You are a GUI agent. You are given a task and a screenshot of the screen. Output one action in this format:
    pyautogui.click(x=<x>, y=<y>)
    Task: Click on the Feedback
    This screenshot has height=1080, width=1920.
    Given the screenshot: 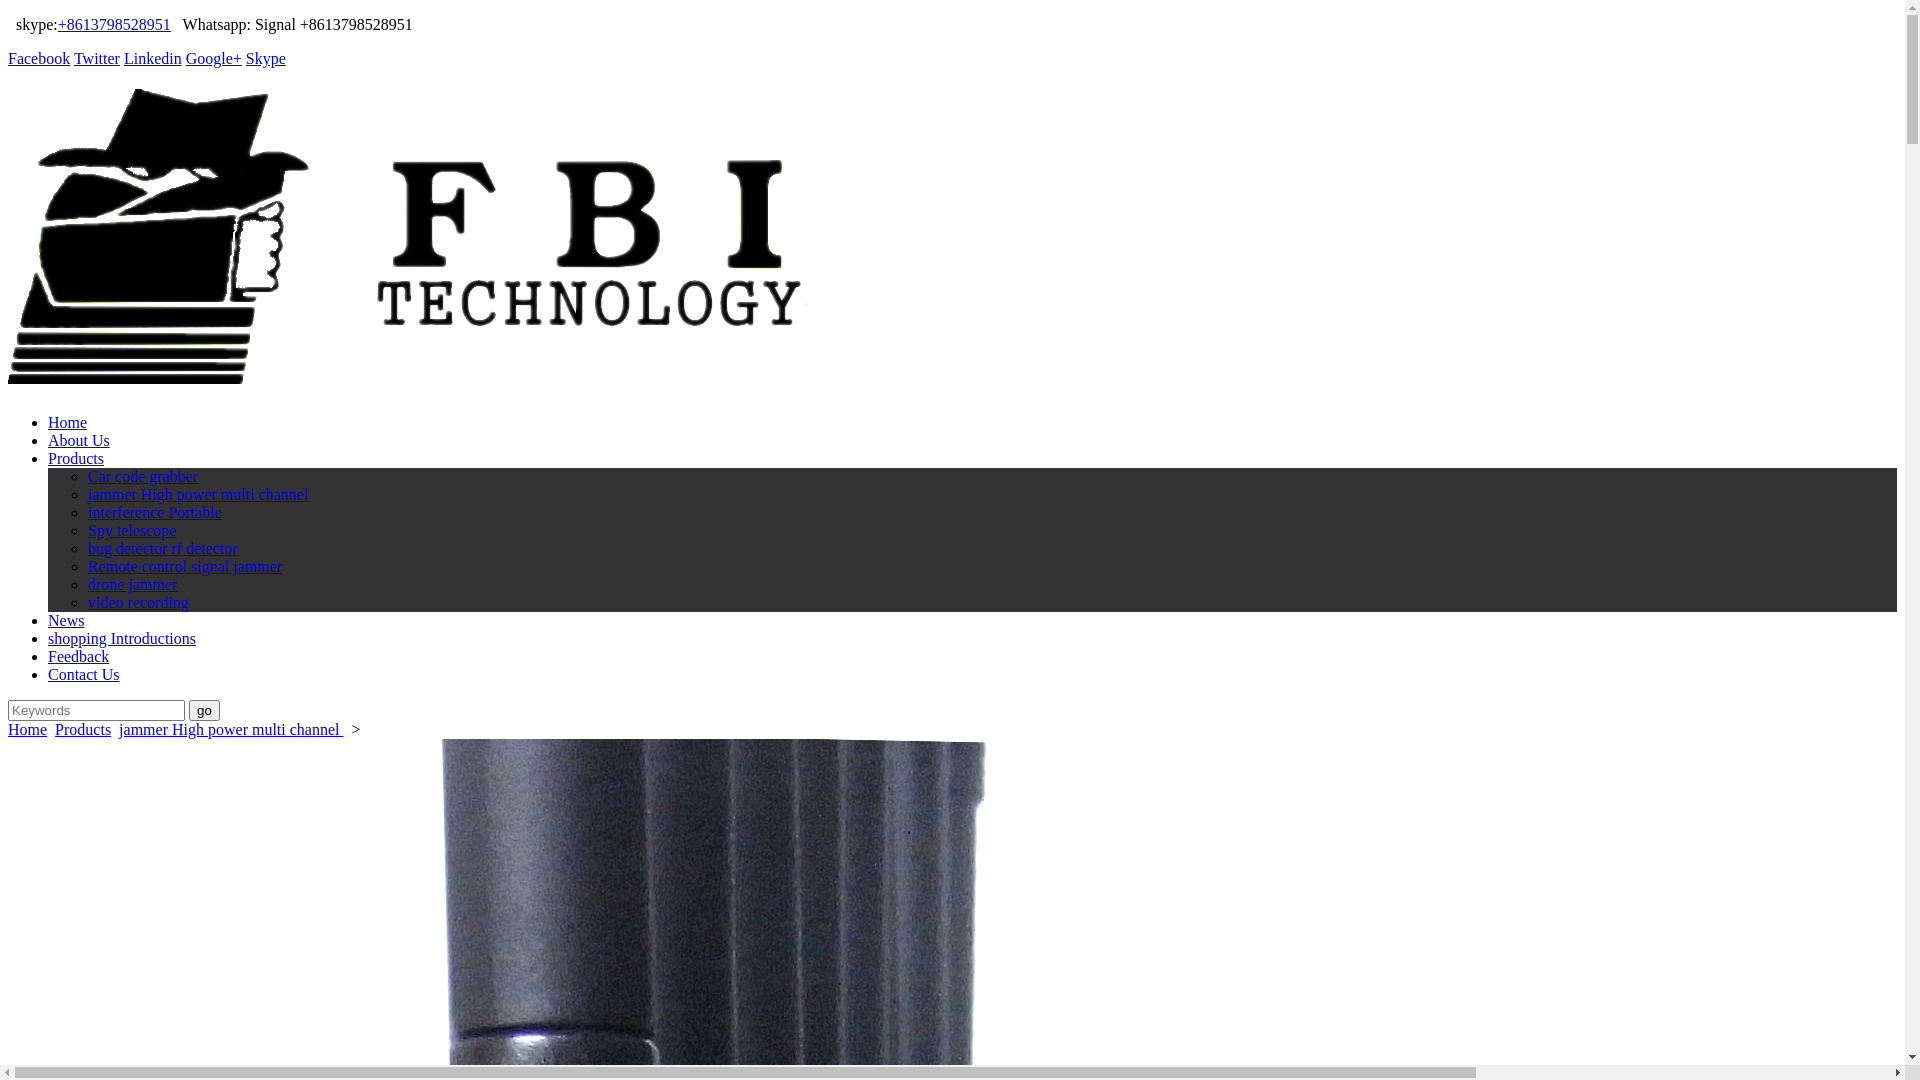 What is the action you would take?
    pyautogui.click(x=78, y=656)
    